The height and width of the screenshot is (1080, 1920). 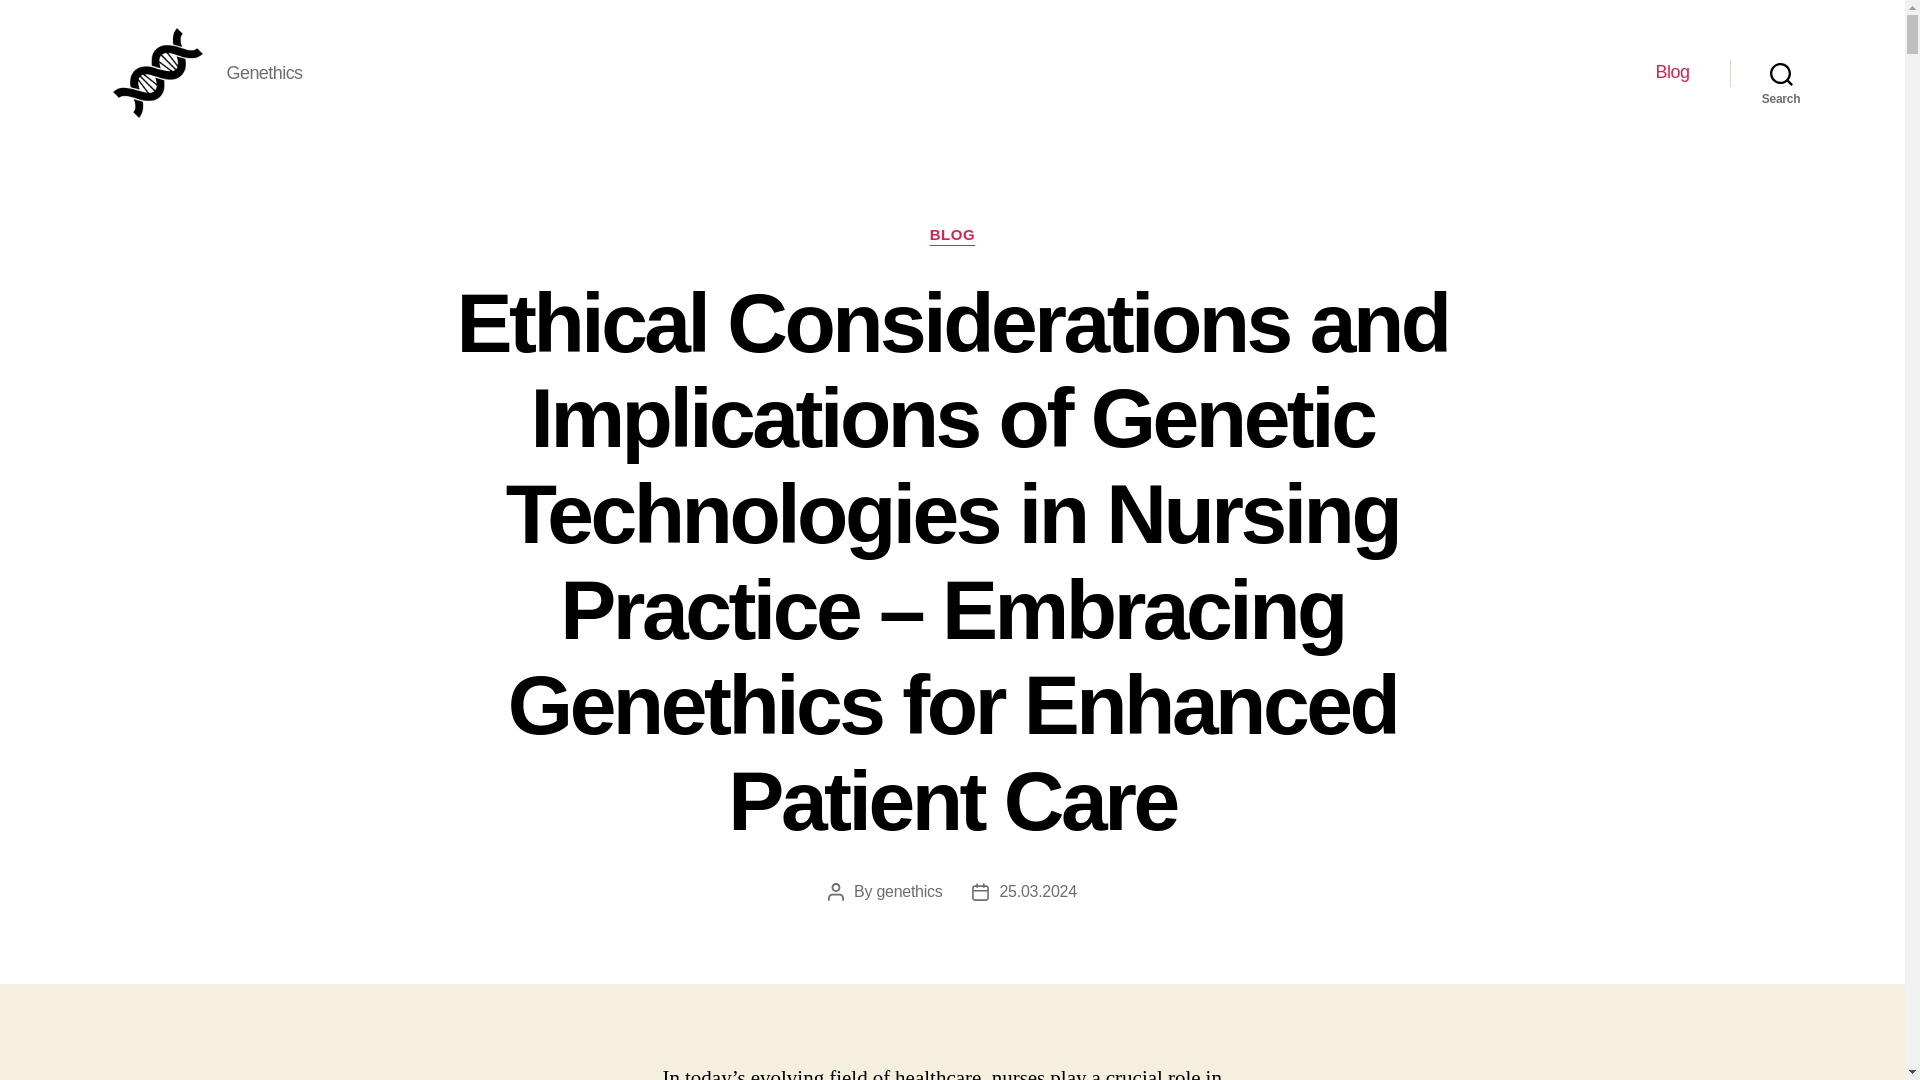 What do you see at coordinates (908, 891) in the screenshot?
I see `genethics` at bounding box center [908, 891].